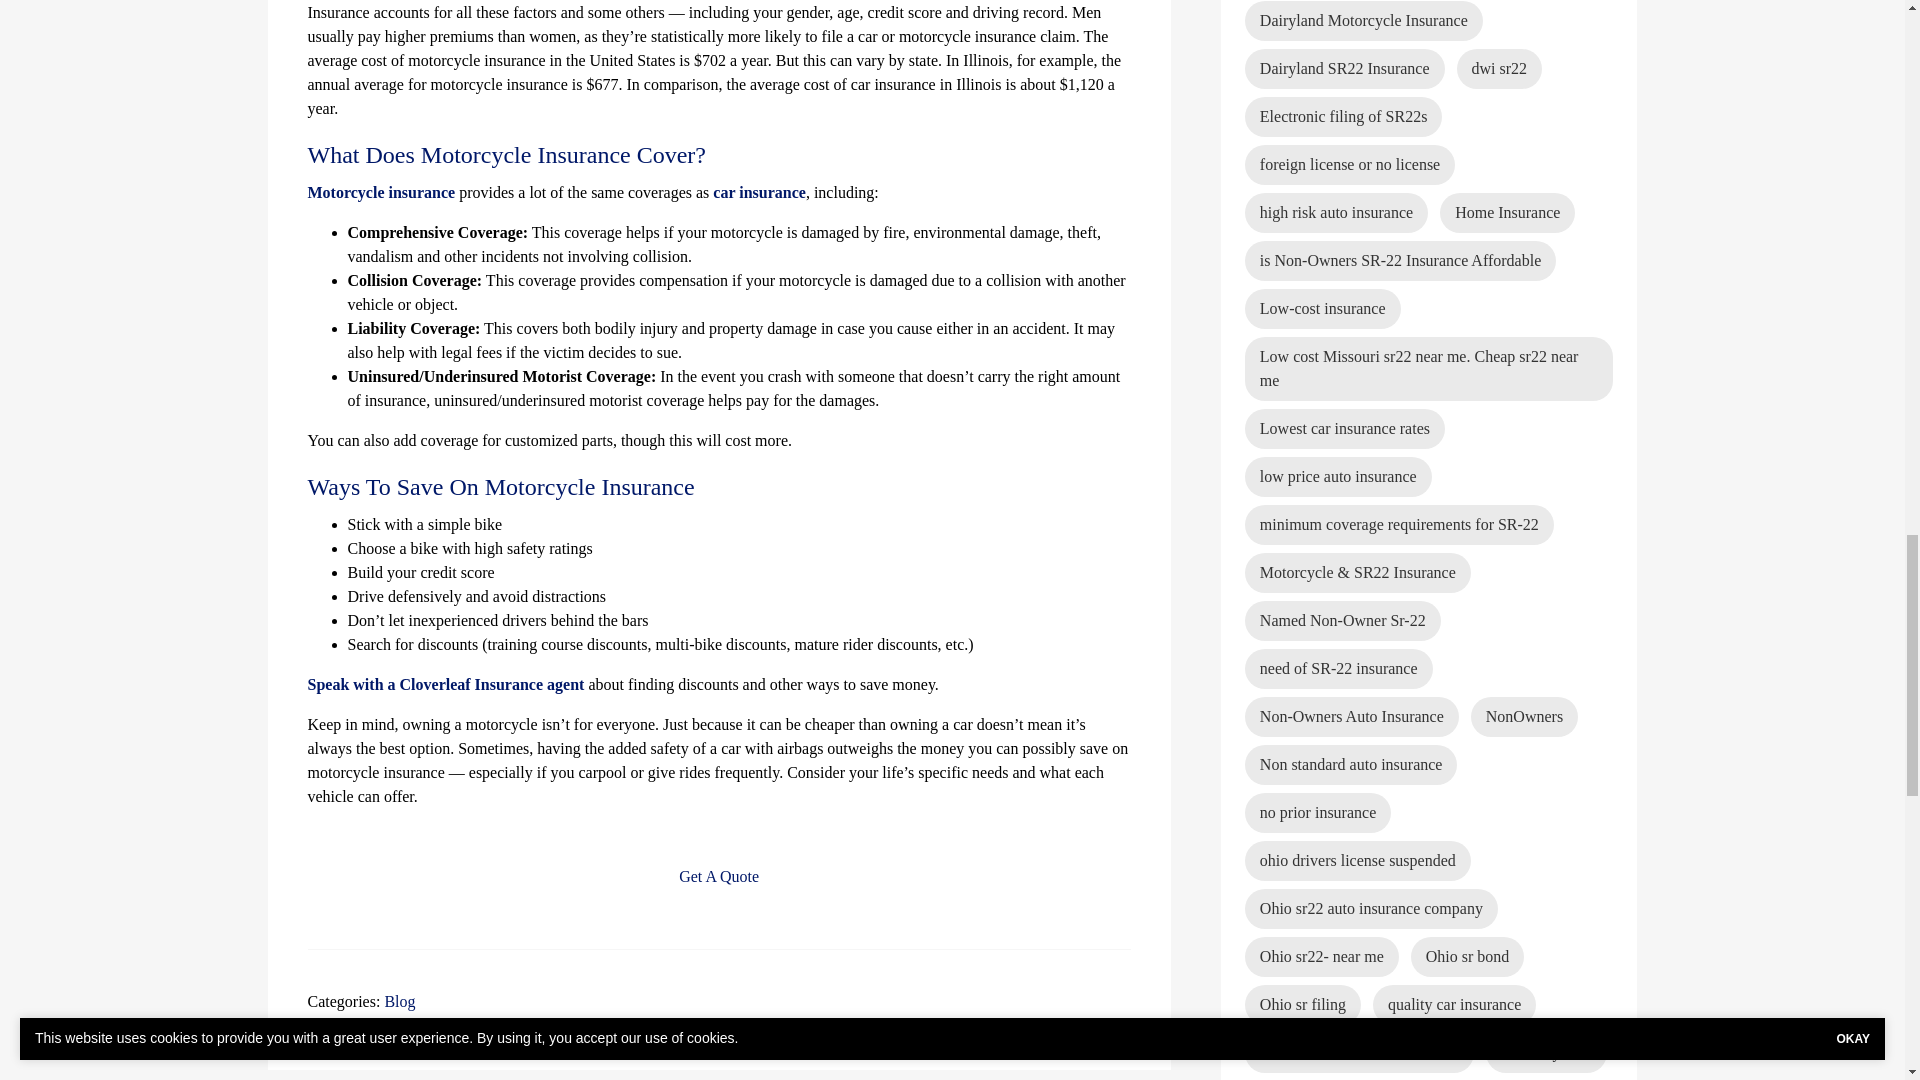 The image size is (1920, 1080). I want to click on car insurance, so click(759, 192).